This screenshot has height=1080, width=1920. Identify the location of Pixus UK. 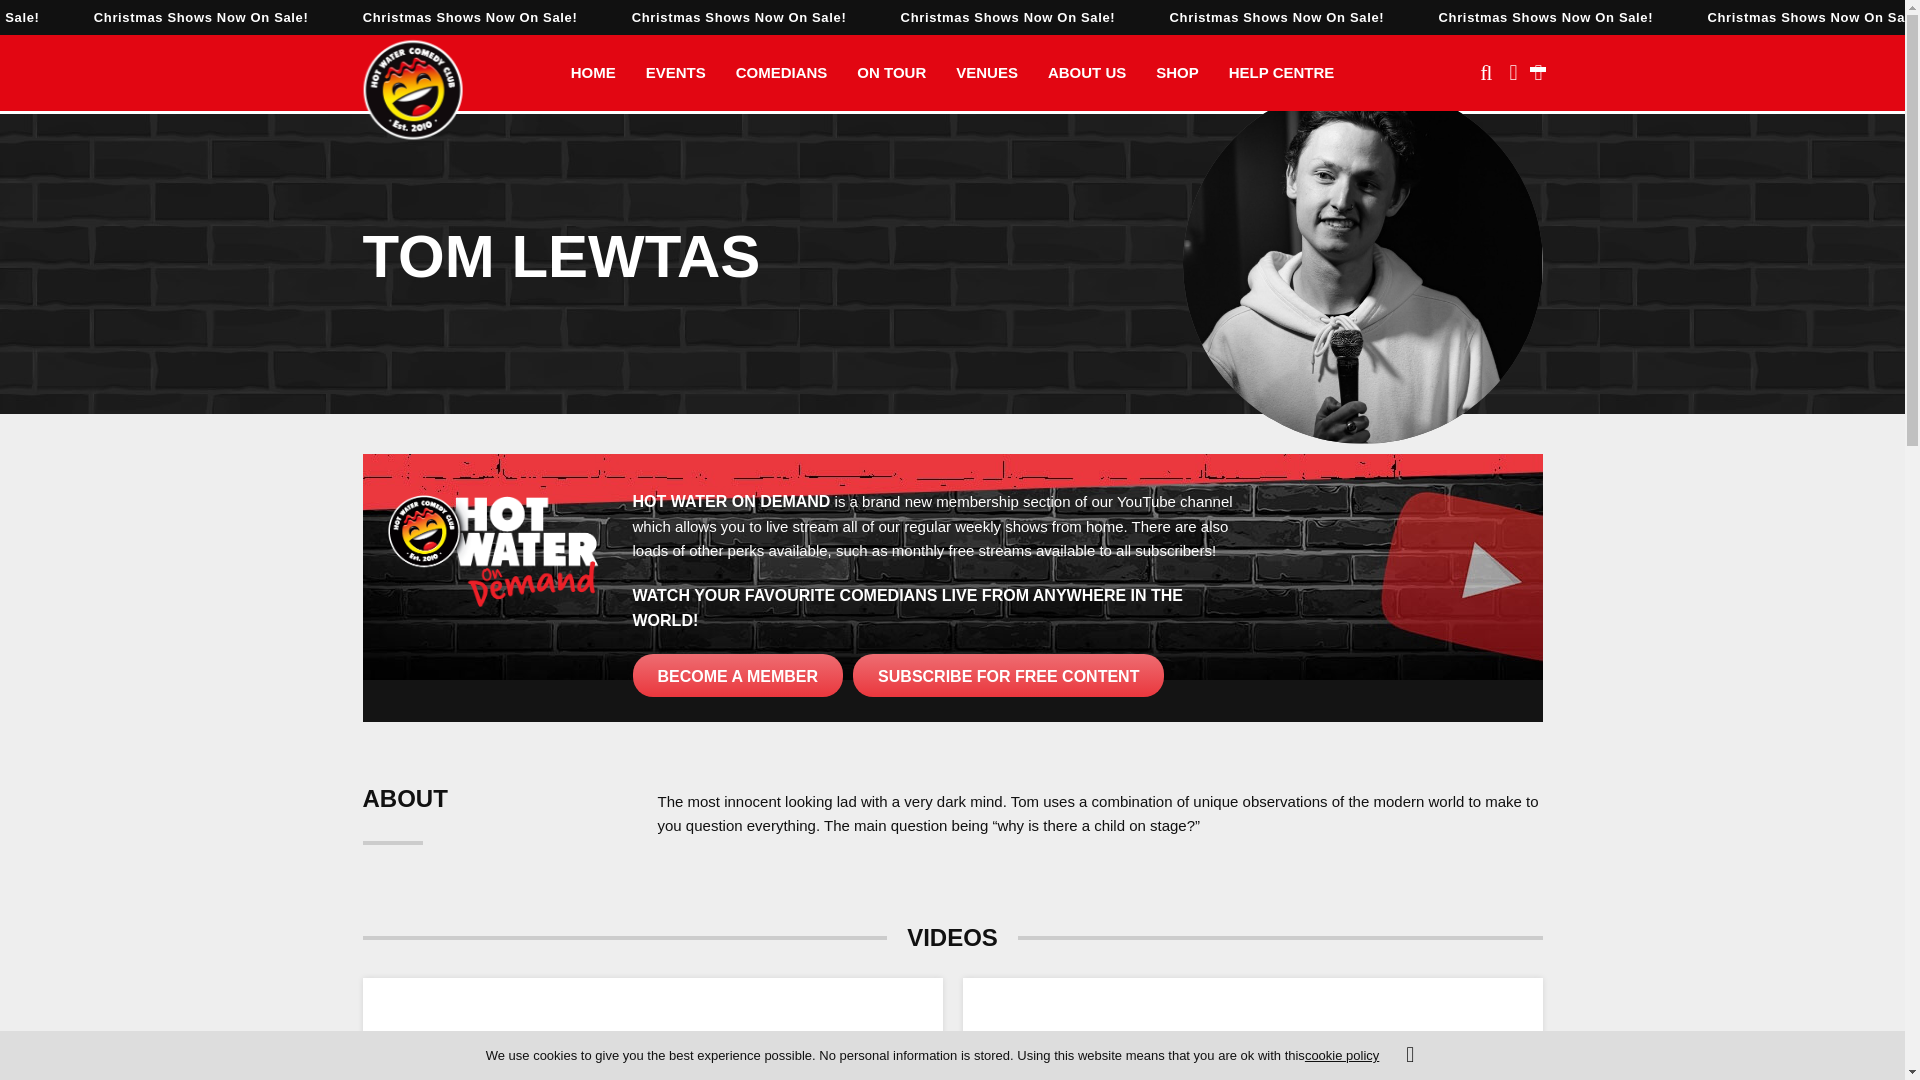
(412, 90).